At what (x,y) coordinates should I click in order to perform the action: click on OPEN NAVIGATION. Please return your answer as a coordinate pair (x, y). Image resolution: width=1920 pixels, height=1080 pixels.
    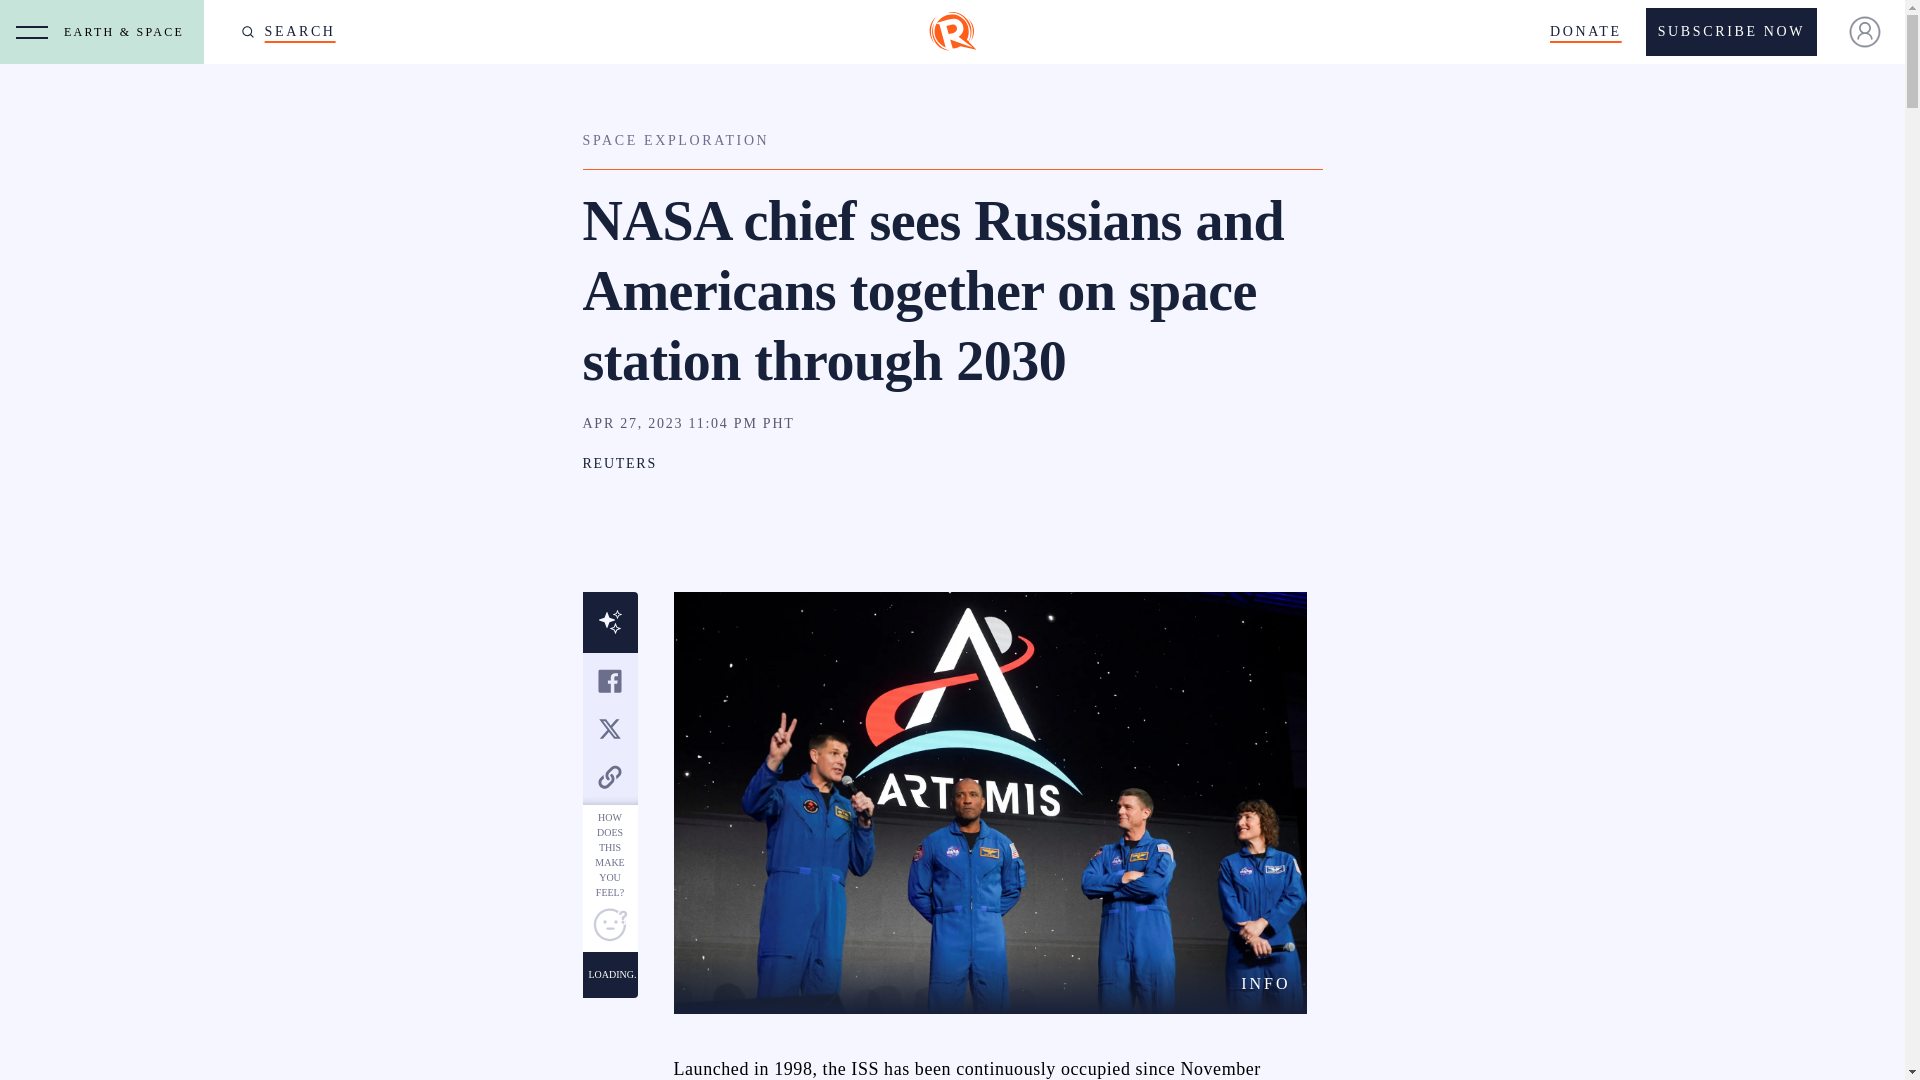
    Looking at the image, I should click on (32, 32).